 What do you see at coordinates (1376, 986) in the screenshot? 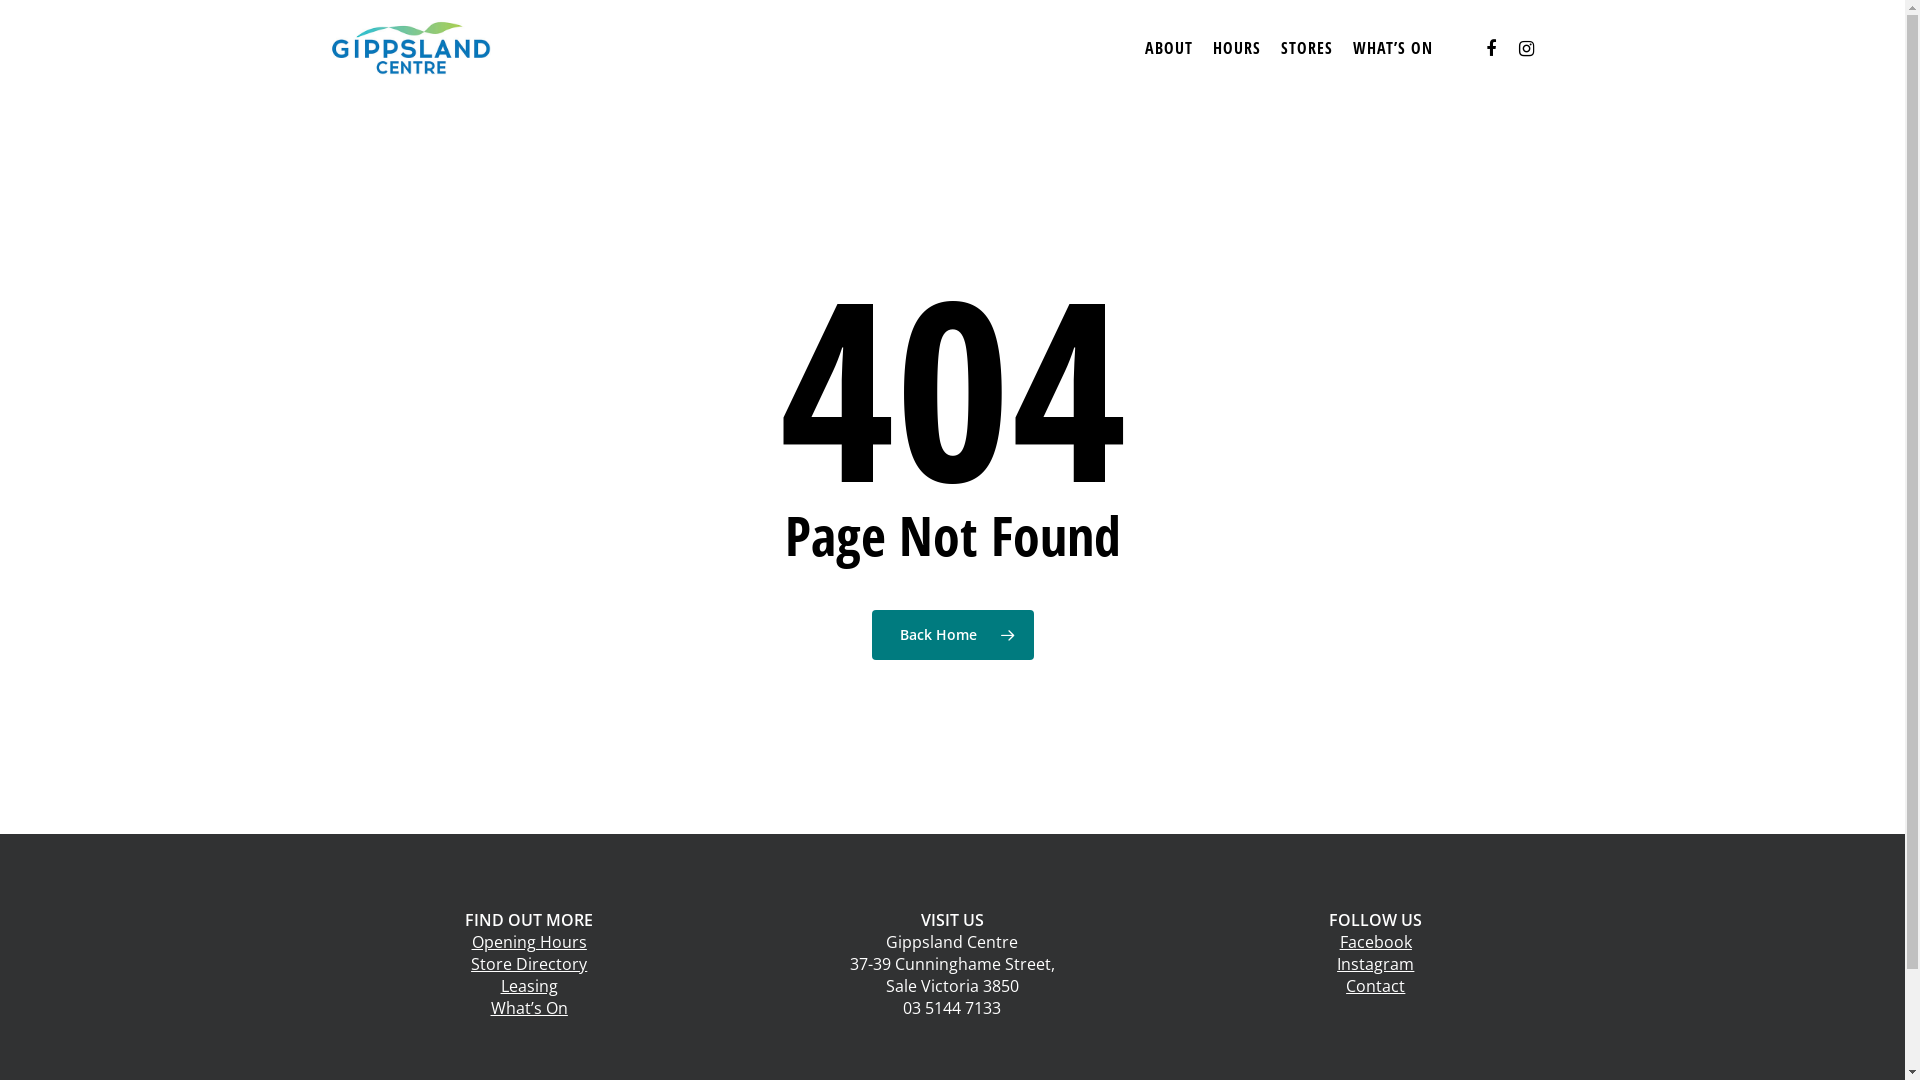
I see `Contact` at bounding box center [1376, 986].